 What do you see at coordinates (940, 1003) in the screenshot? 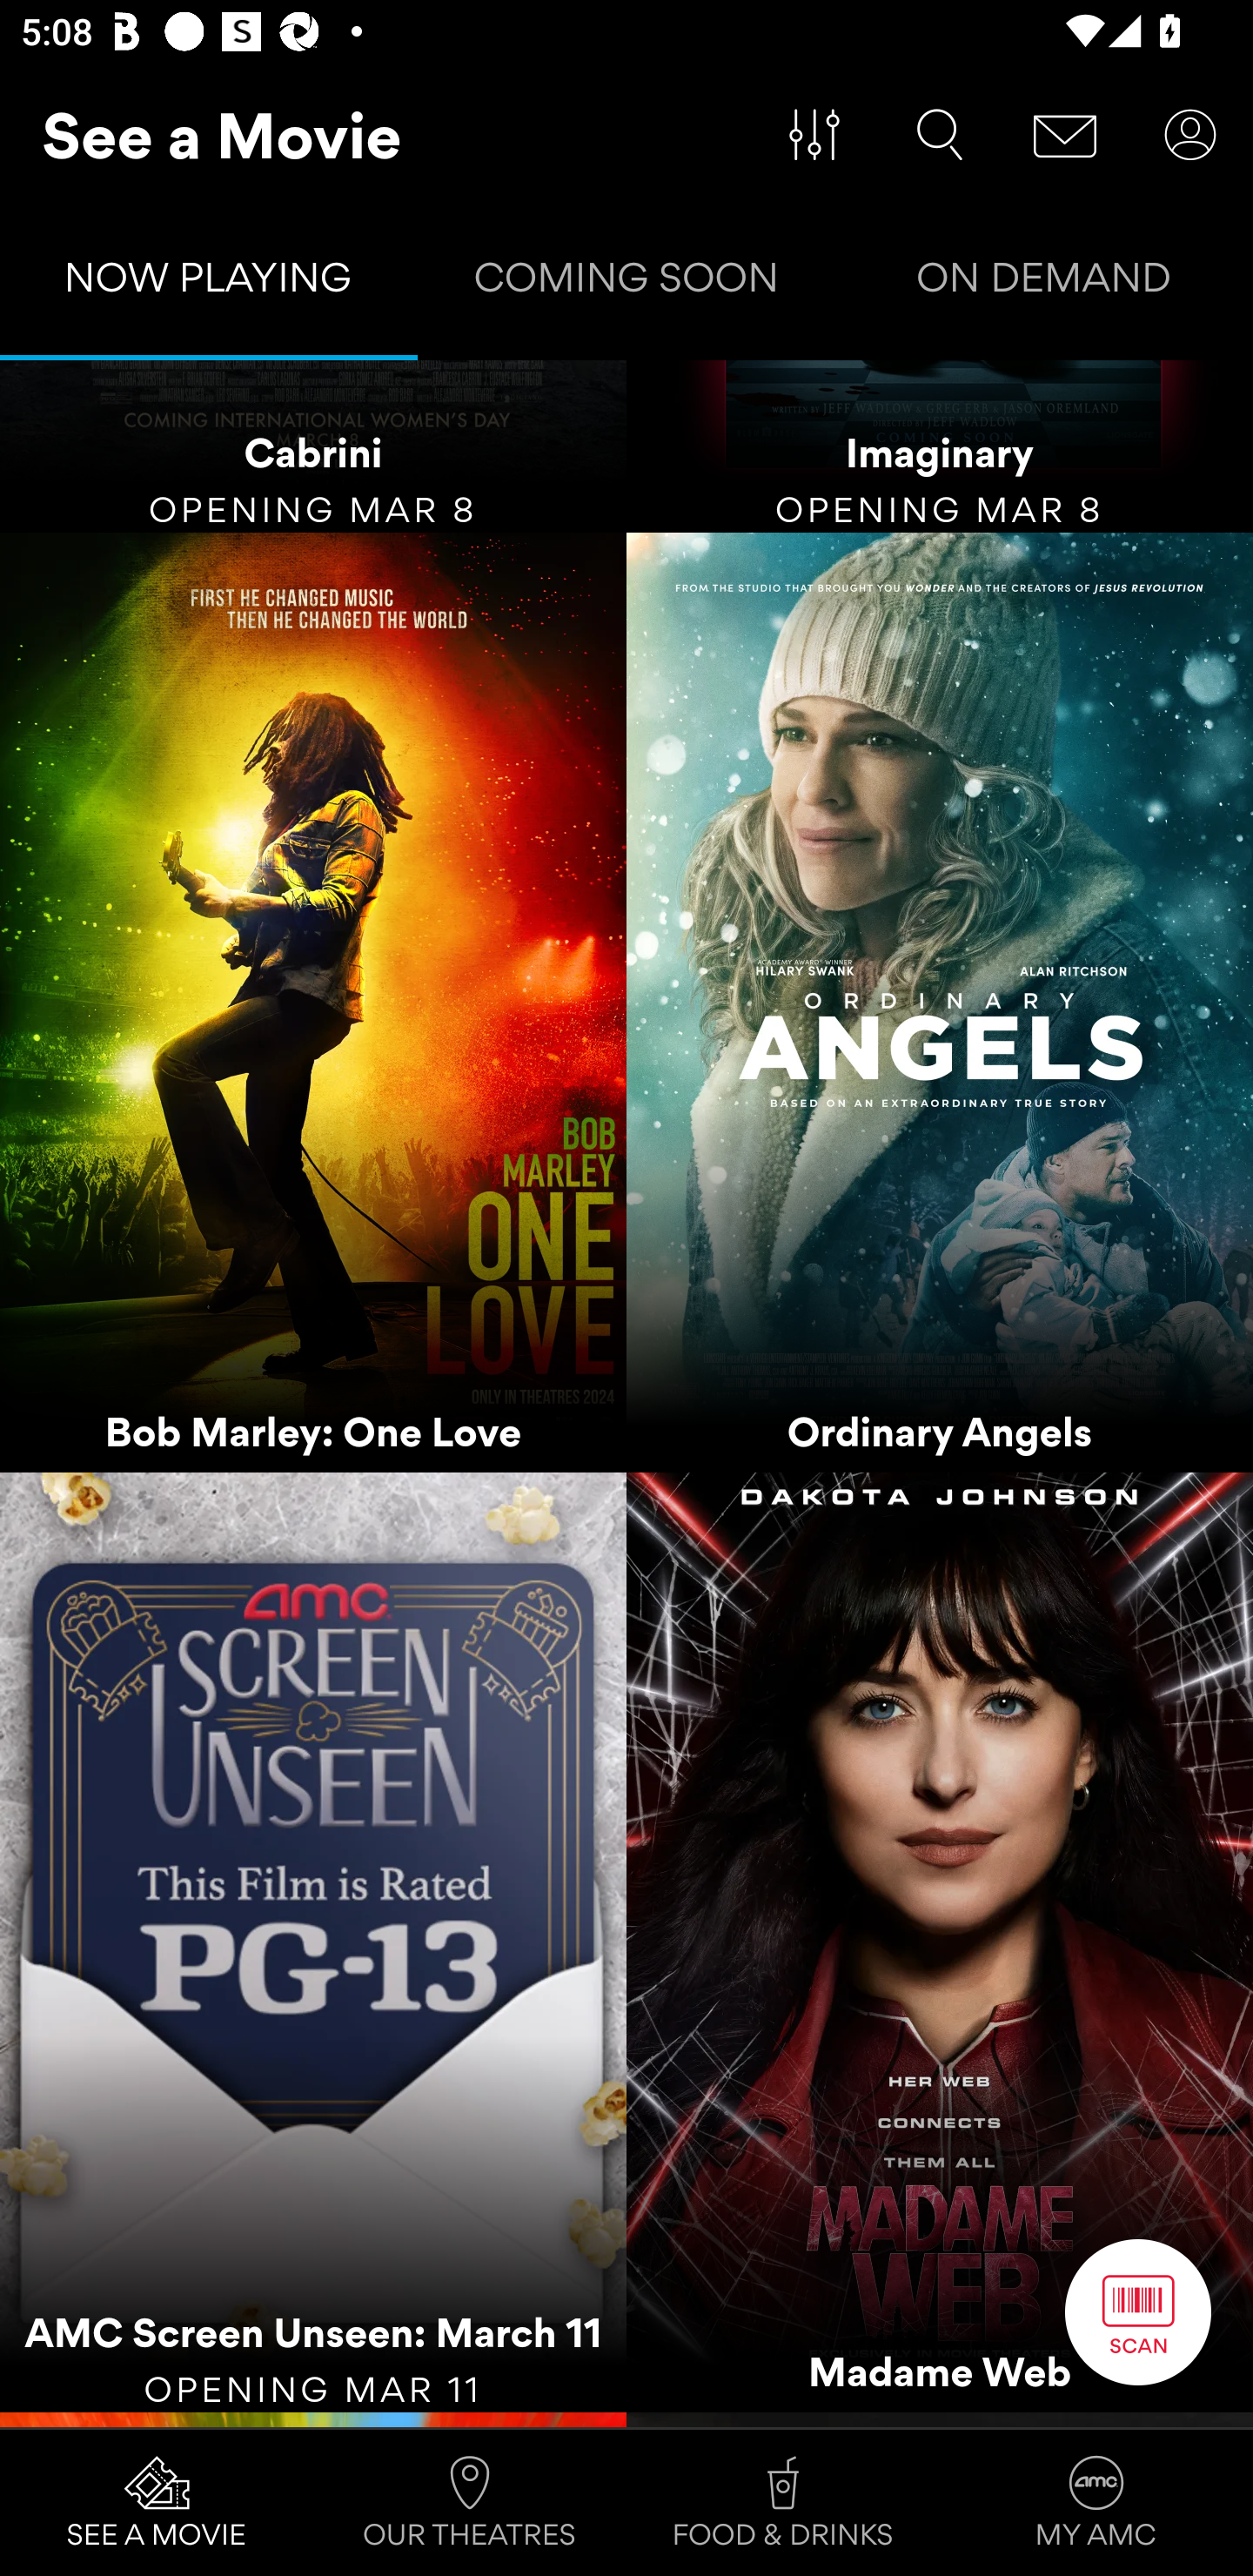
I see `Ordinary Angels` at bounding box center [940, 1003].